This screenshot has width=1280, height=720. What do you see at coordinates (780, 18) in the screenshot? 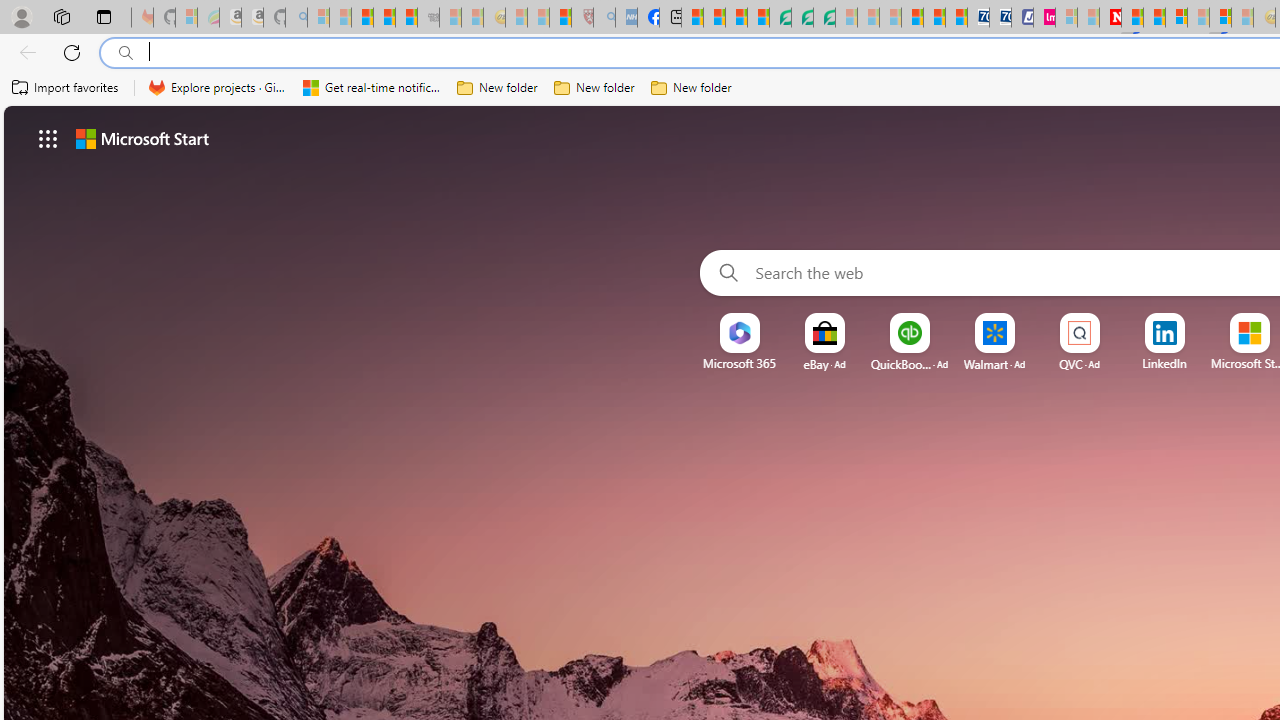
I see `LendingTree - Compare Lenders` at bounding box center [780, 18].